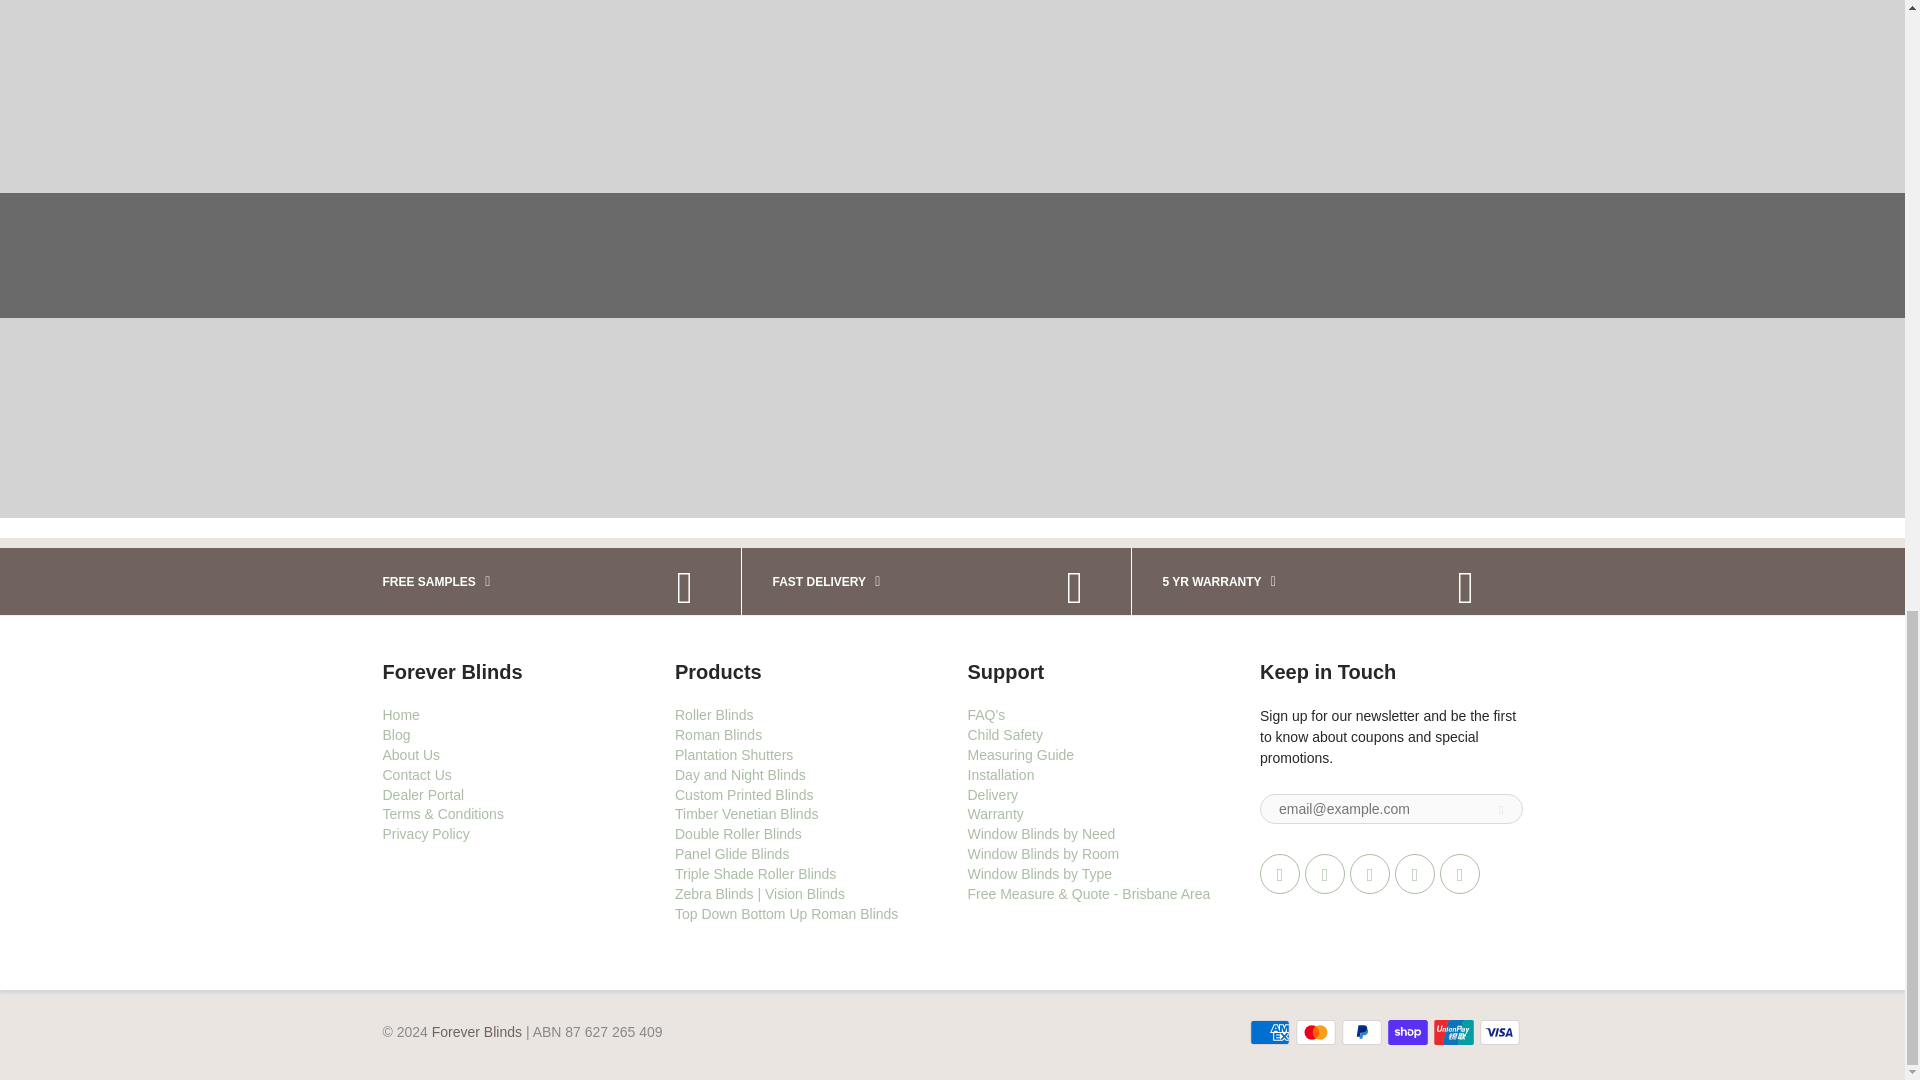 Image resolution: width=1920 pixels, height=1080 pixels. What do you see at coordinates (1270, 1032) in the screenshot?
I see `American Express` at bounding box center [1270, 1032].